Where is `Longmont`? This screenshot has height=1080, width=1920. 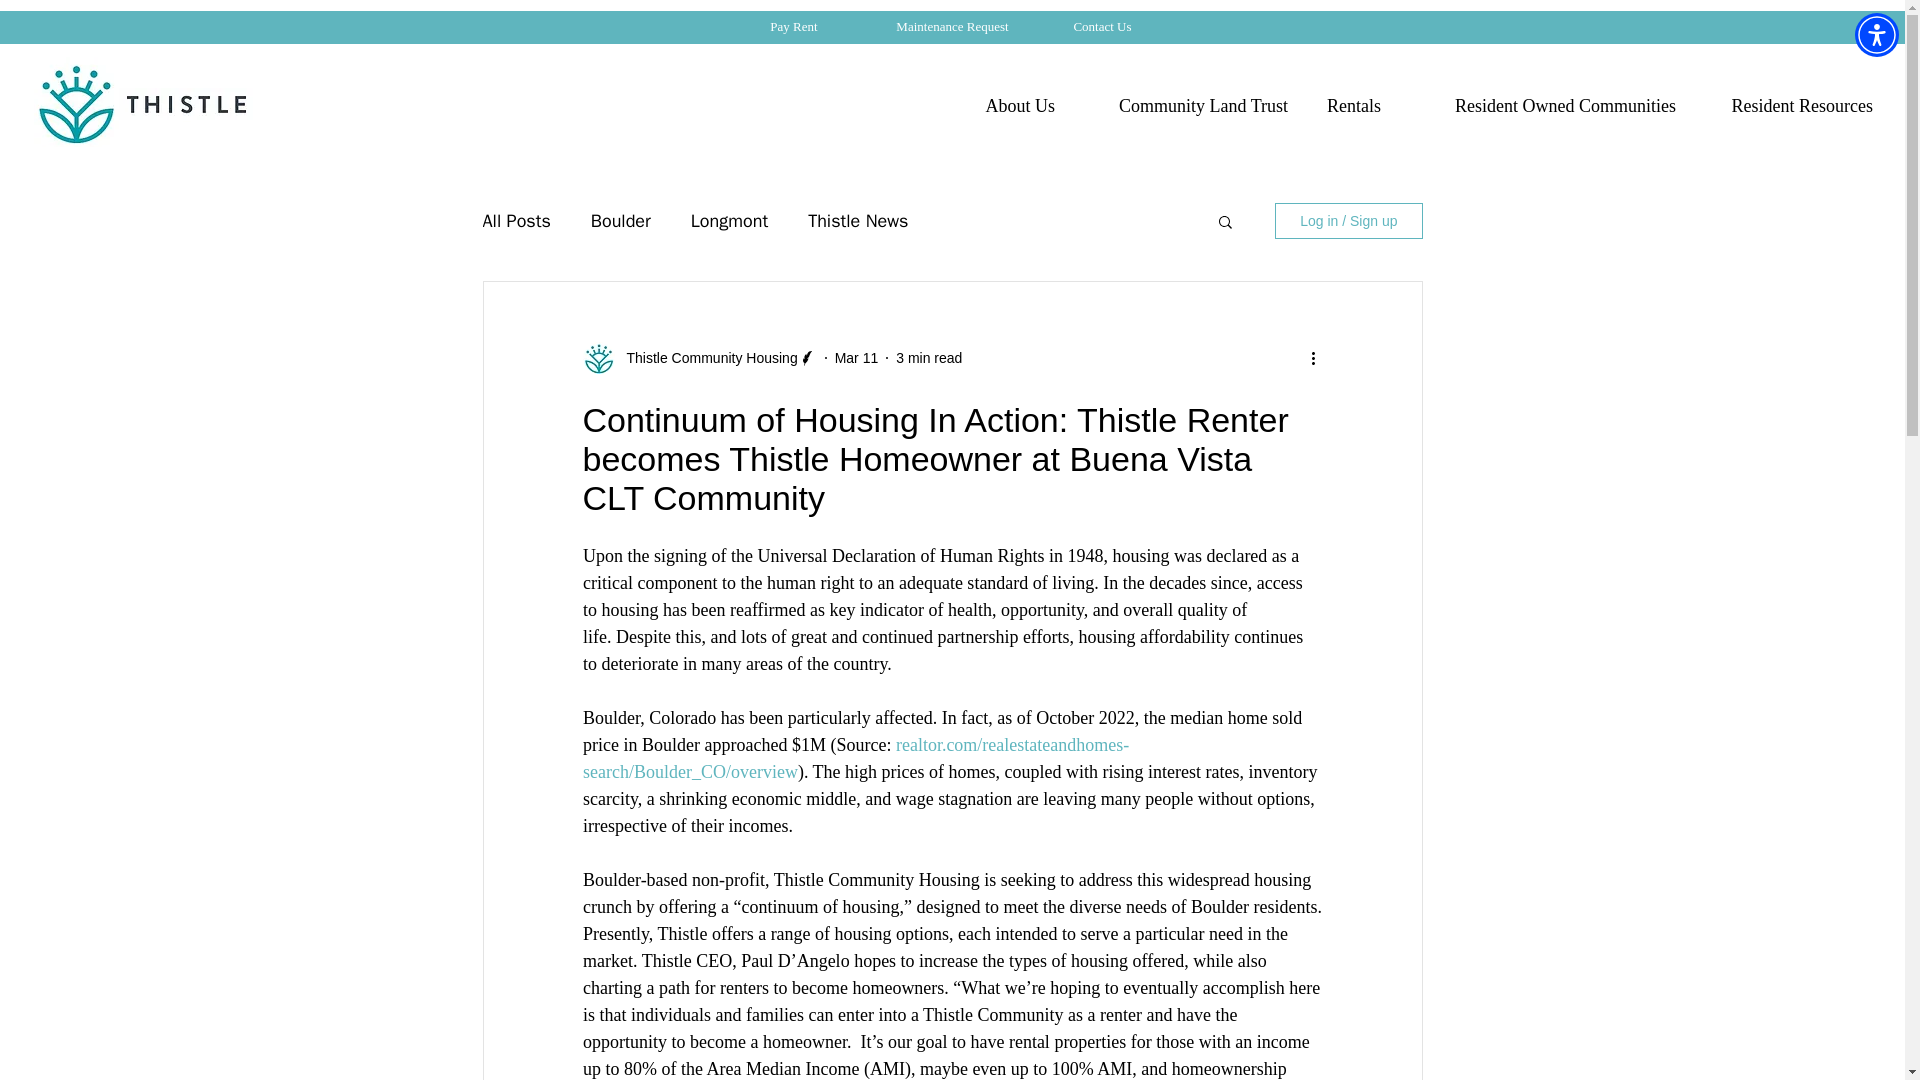
Longmont is located at coordinates (730, 221).